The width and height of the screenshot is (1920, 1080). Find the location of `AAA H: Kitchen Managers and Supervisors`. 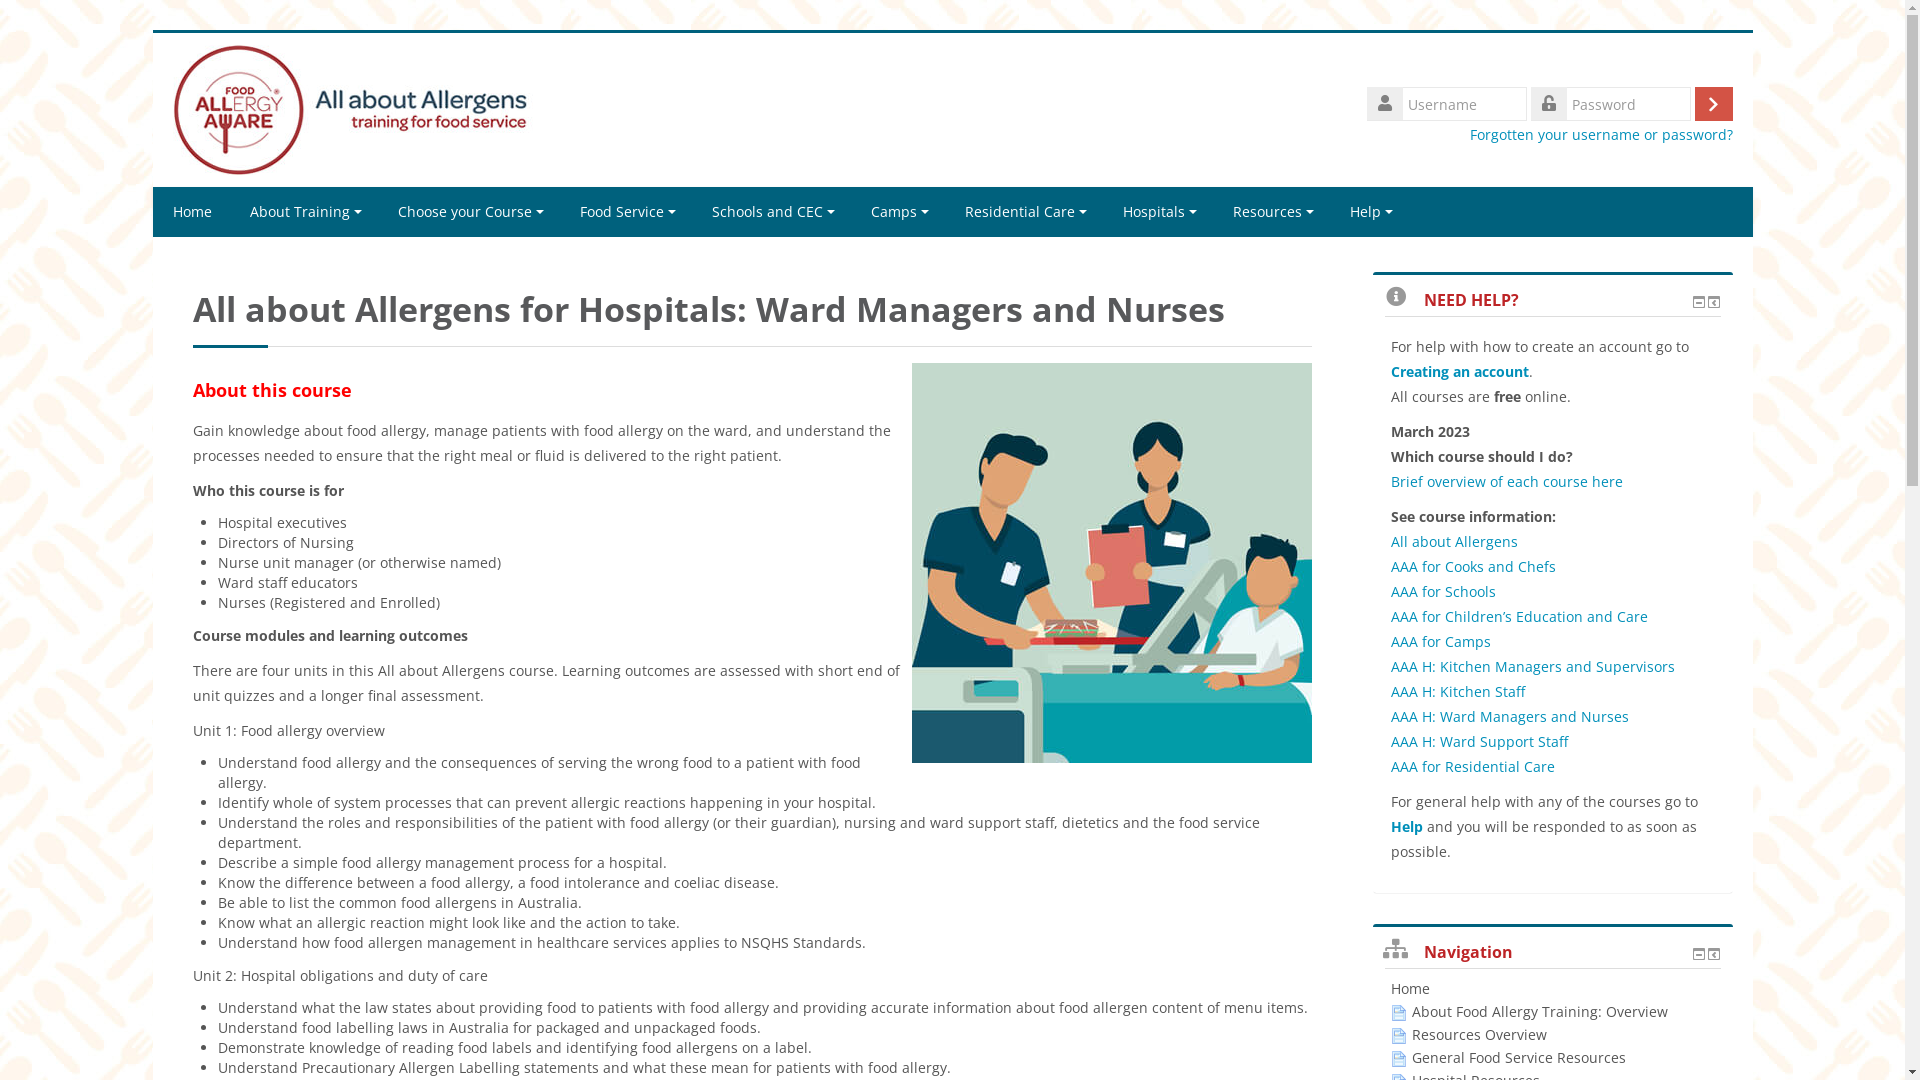

AAA H: Kitchen Managers and Supervisors is located at coordinates (1532, 666).